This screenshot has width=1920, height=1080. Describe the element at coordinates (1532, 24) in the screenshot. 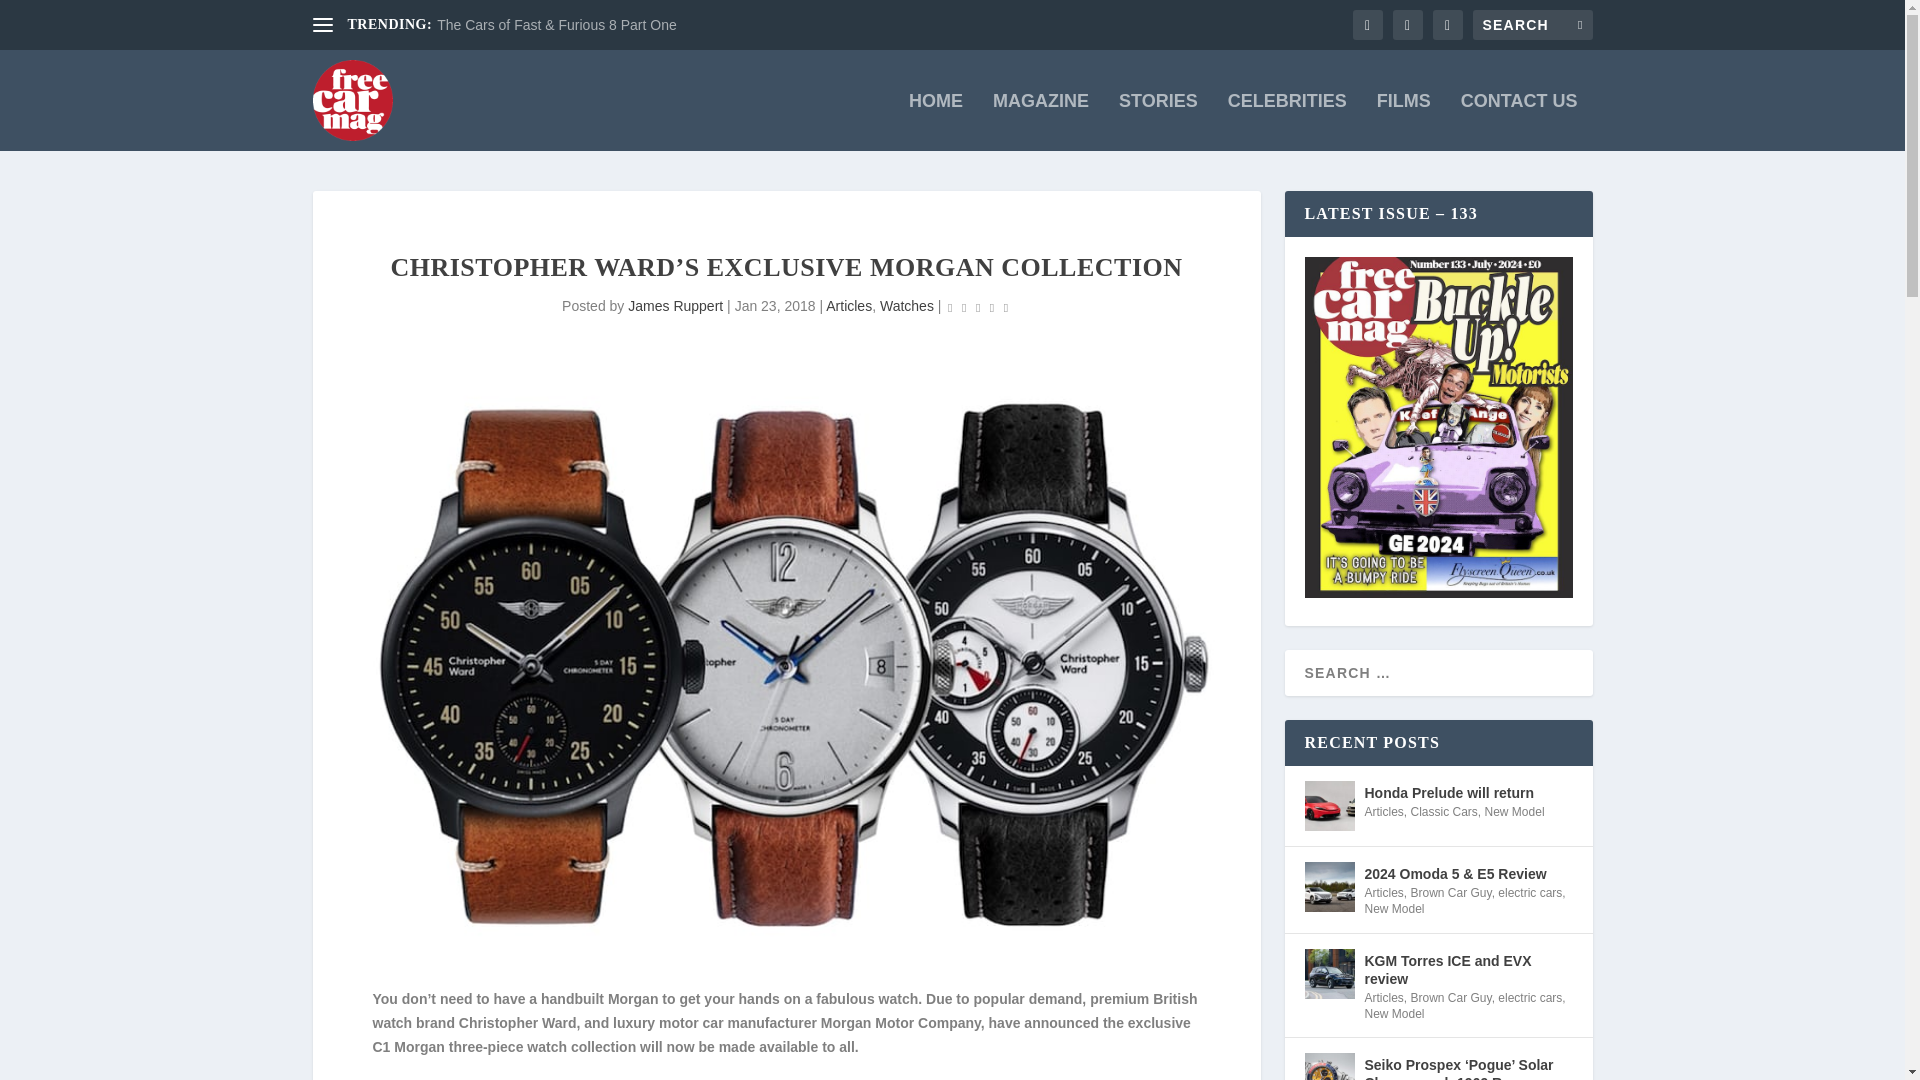

I see `Search for:` at that location.